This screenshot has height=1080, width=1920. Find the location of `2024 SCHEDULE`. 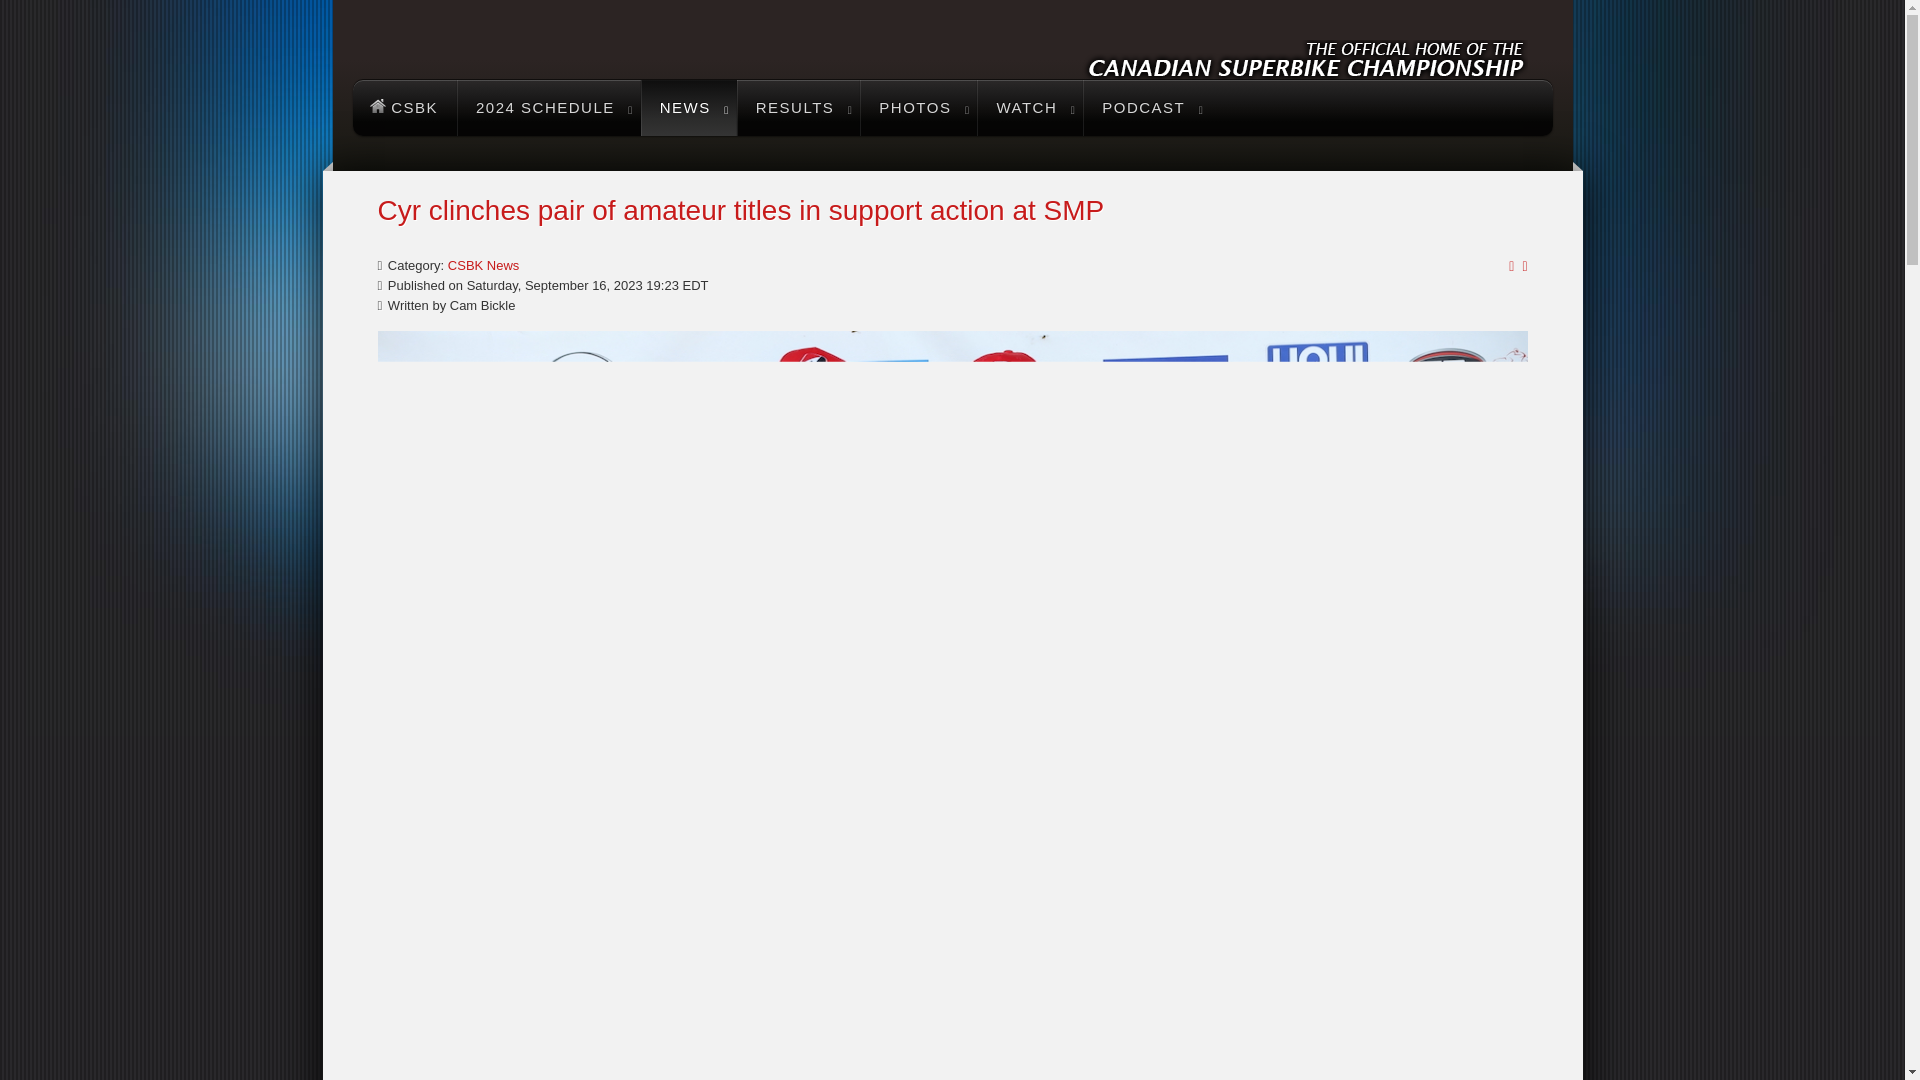

2024 SCHEDULE is located at coordinates (548, 108).